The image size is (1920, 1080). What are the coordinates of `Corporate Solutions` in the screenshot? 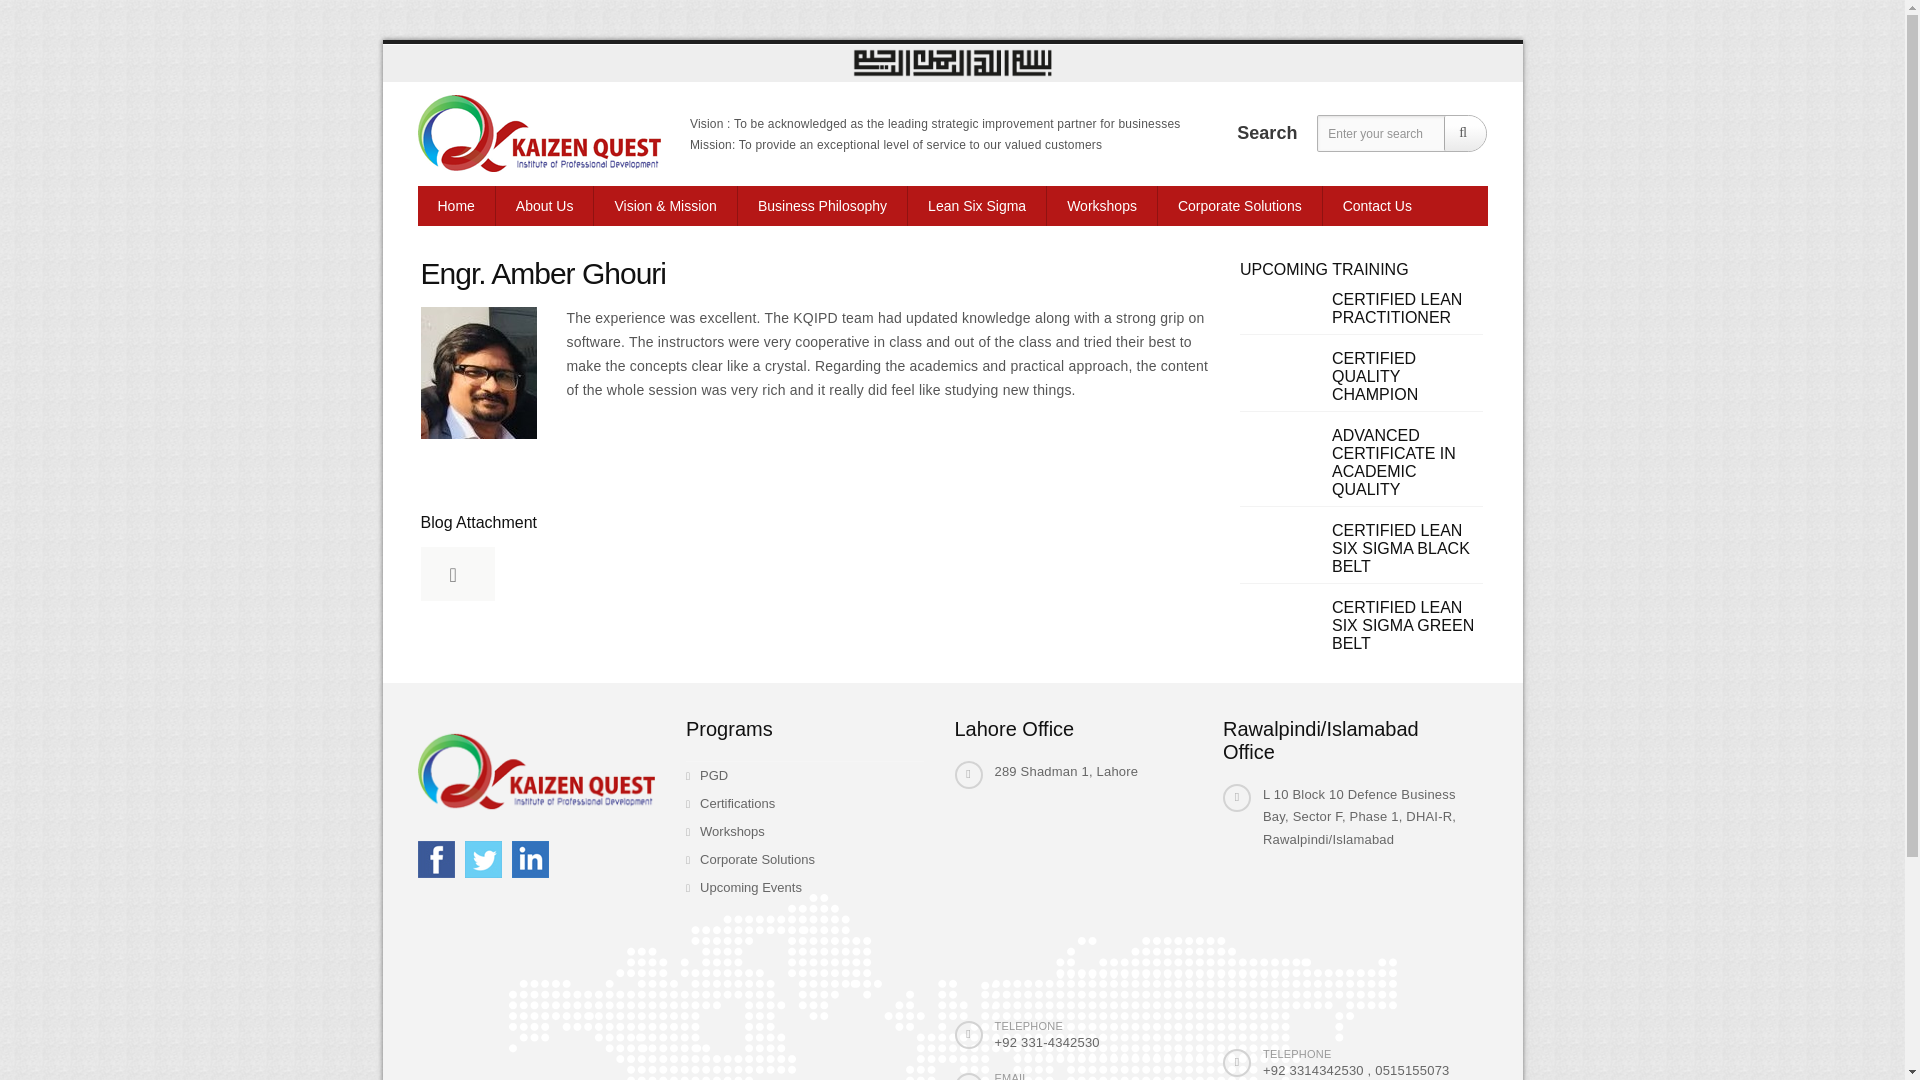 It's located at (1240, 205).